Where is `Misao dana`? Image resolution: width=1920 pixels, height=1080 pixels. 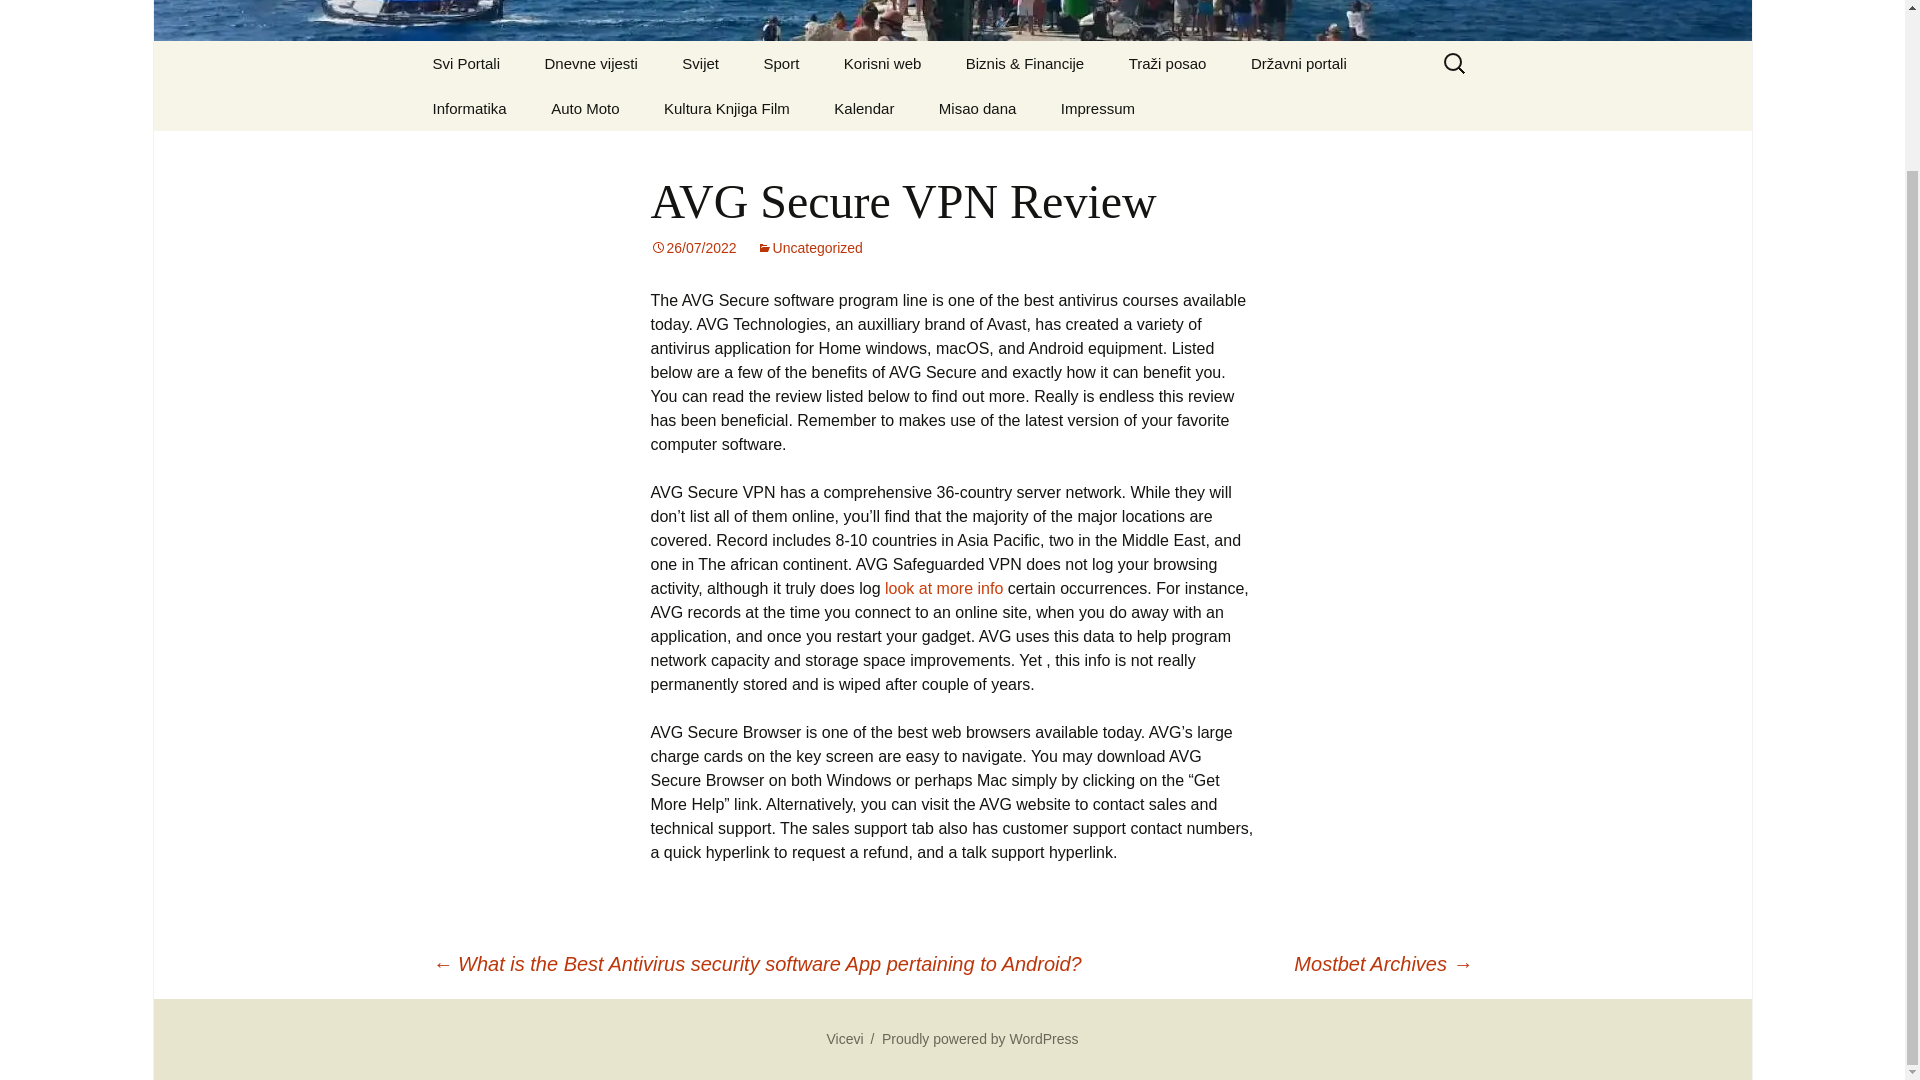 Misao dana is located at coordinates (844, 1038).